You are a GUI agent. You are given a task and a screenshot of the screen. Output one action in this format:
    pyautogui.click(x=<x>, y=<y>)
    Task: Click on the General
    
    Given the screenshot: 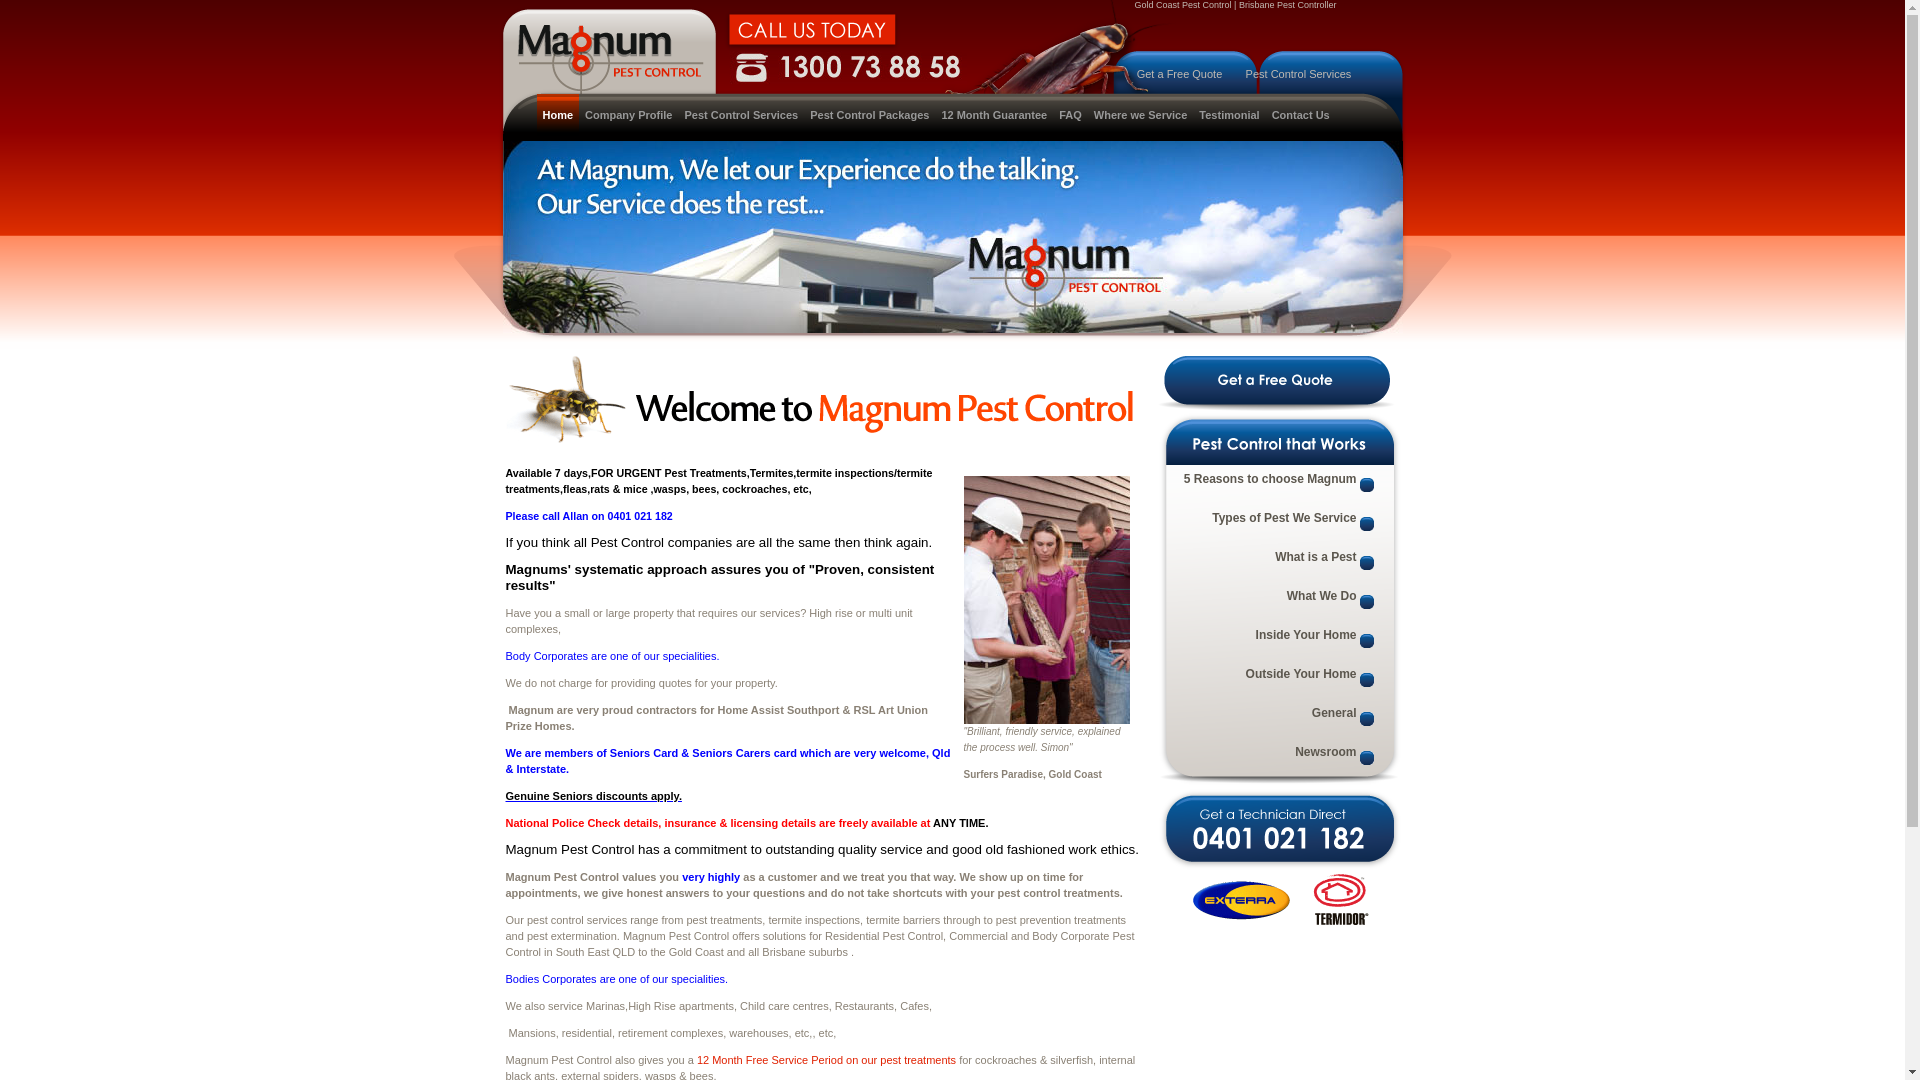 What is the action you would take?
    pyautogui.click(x=1275, y=718)
    